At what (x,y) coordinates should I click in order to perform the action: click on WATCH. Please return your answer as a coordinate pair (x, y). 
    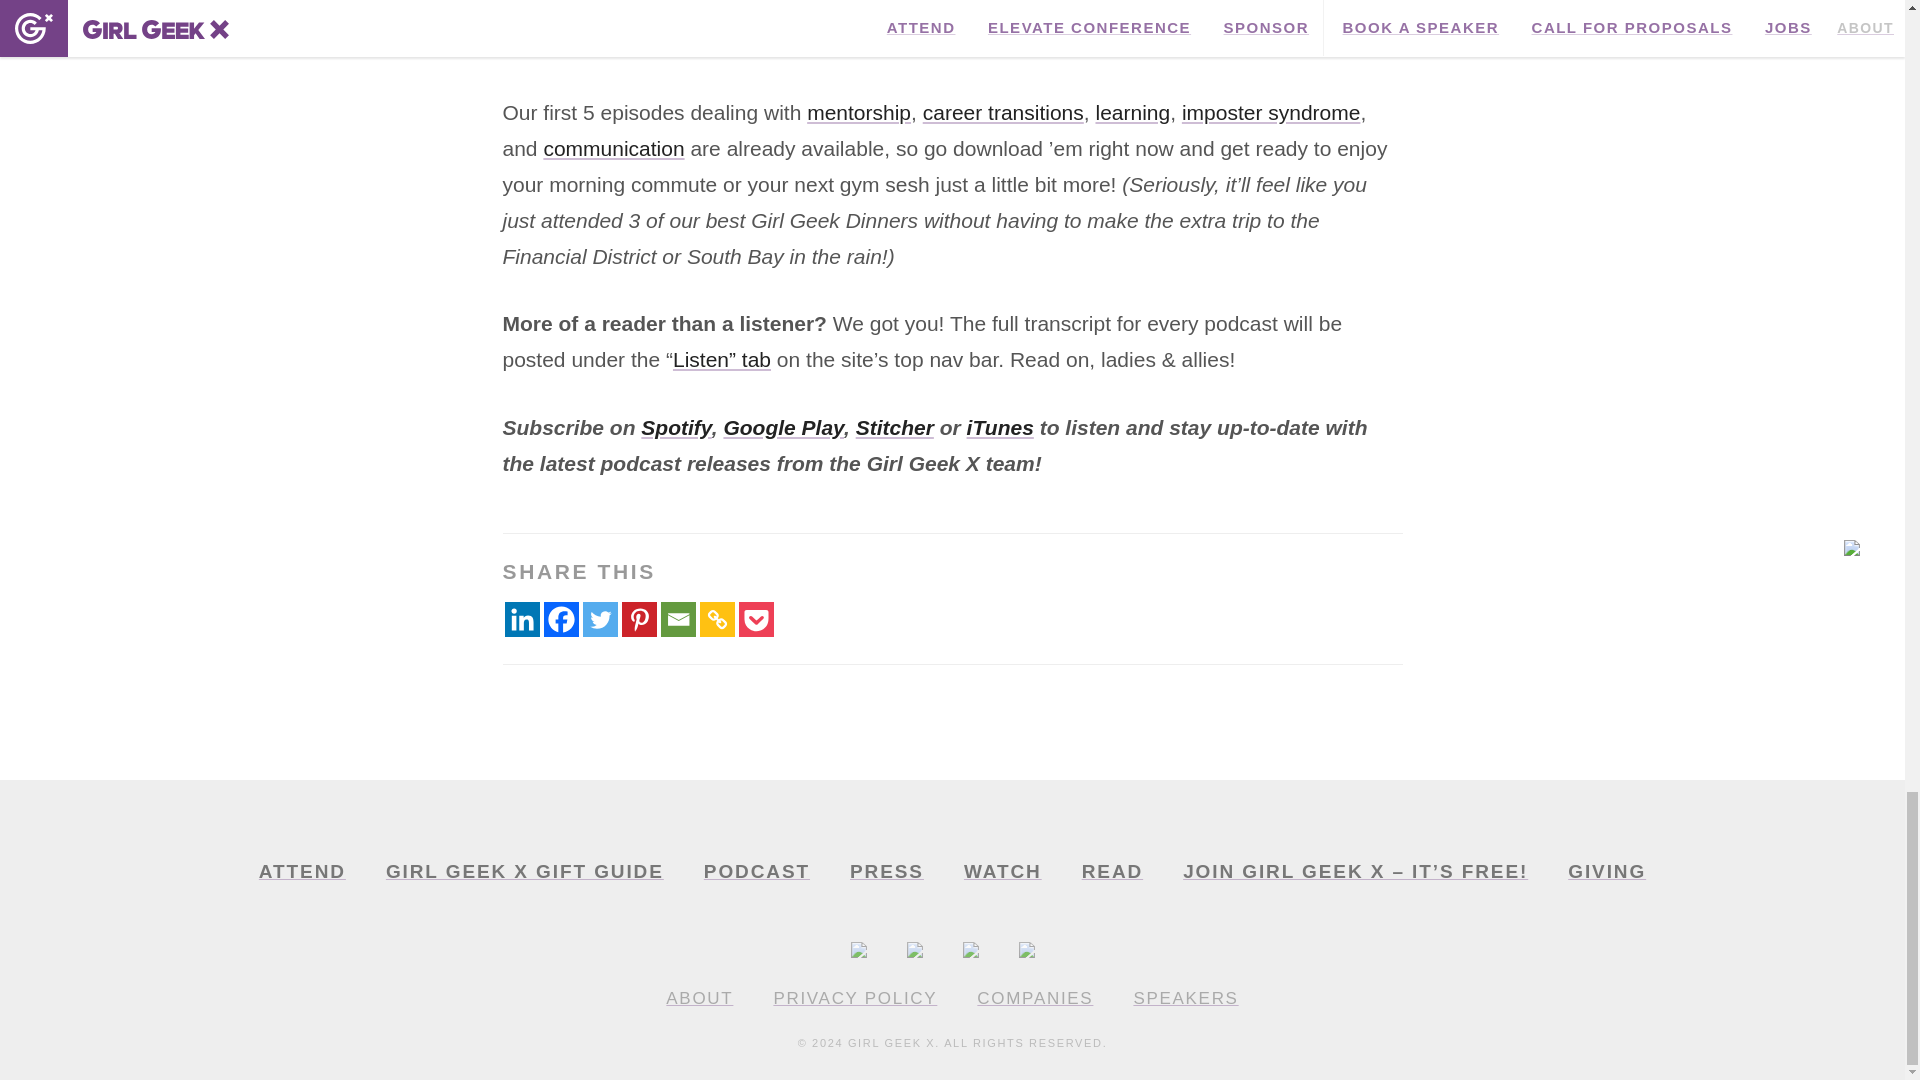
    Looking at the image, I should click on (1002, 871).